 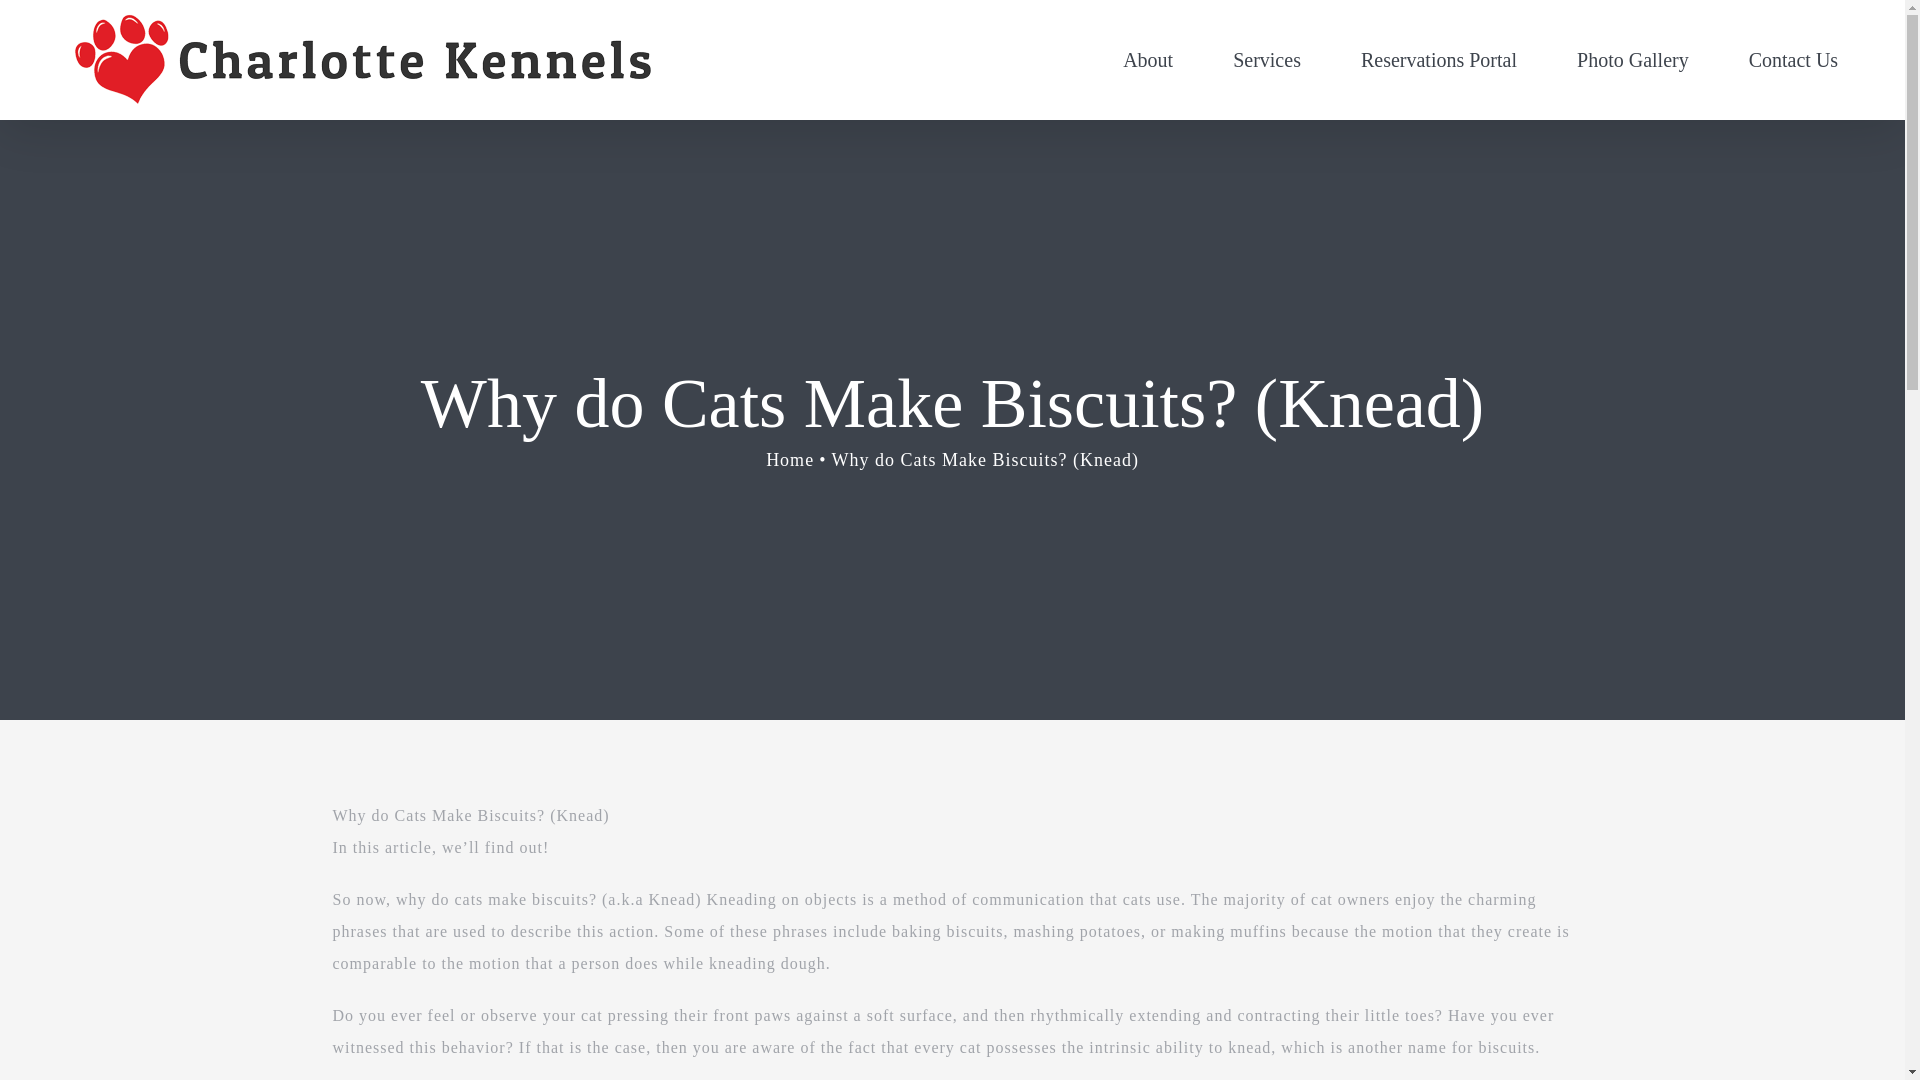 What do you see at coordinates (1632, 60) in the screenshot?
I see `Photo Gallery` at bounding box center [1632, 60].